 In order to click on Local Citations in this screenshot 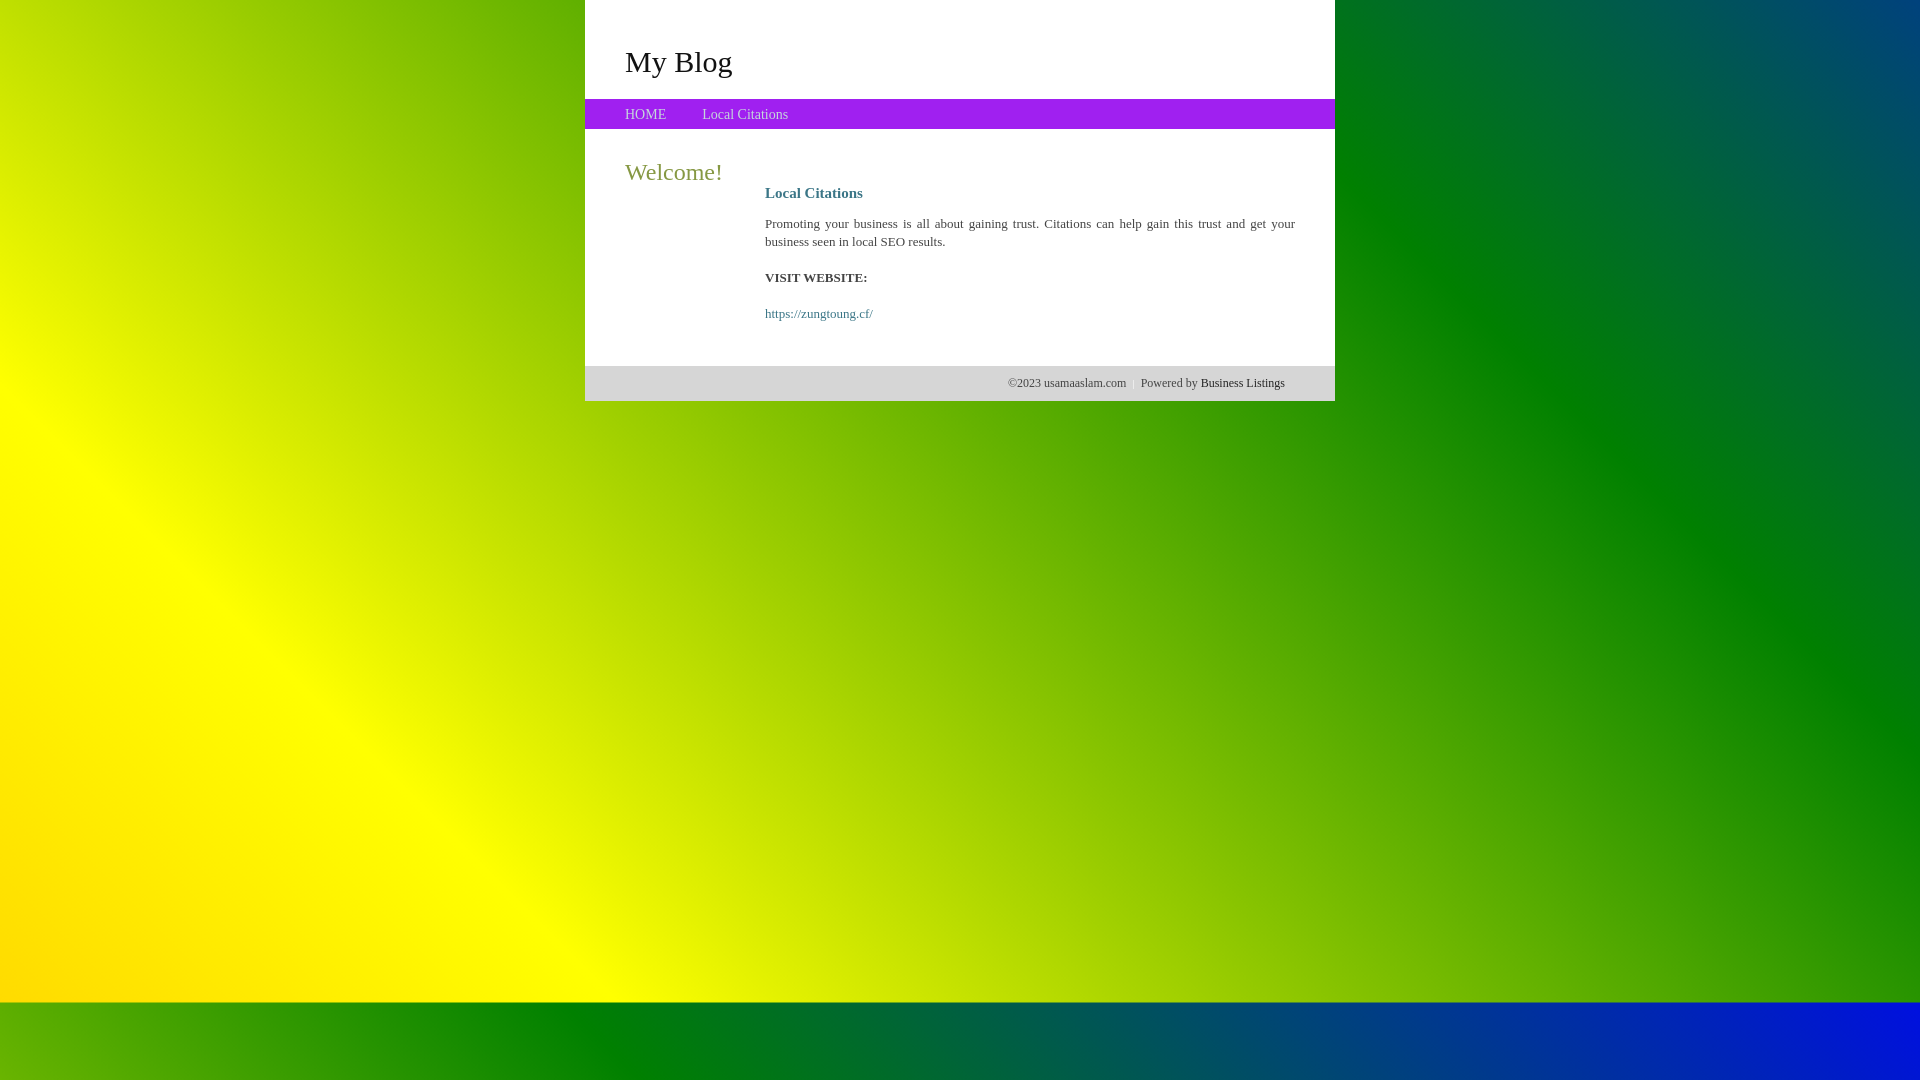, I will do `click(745, 114)`.